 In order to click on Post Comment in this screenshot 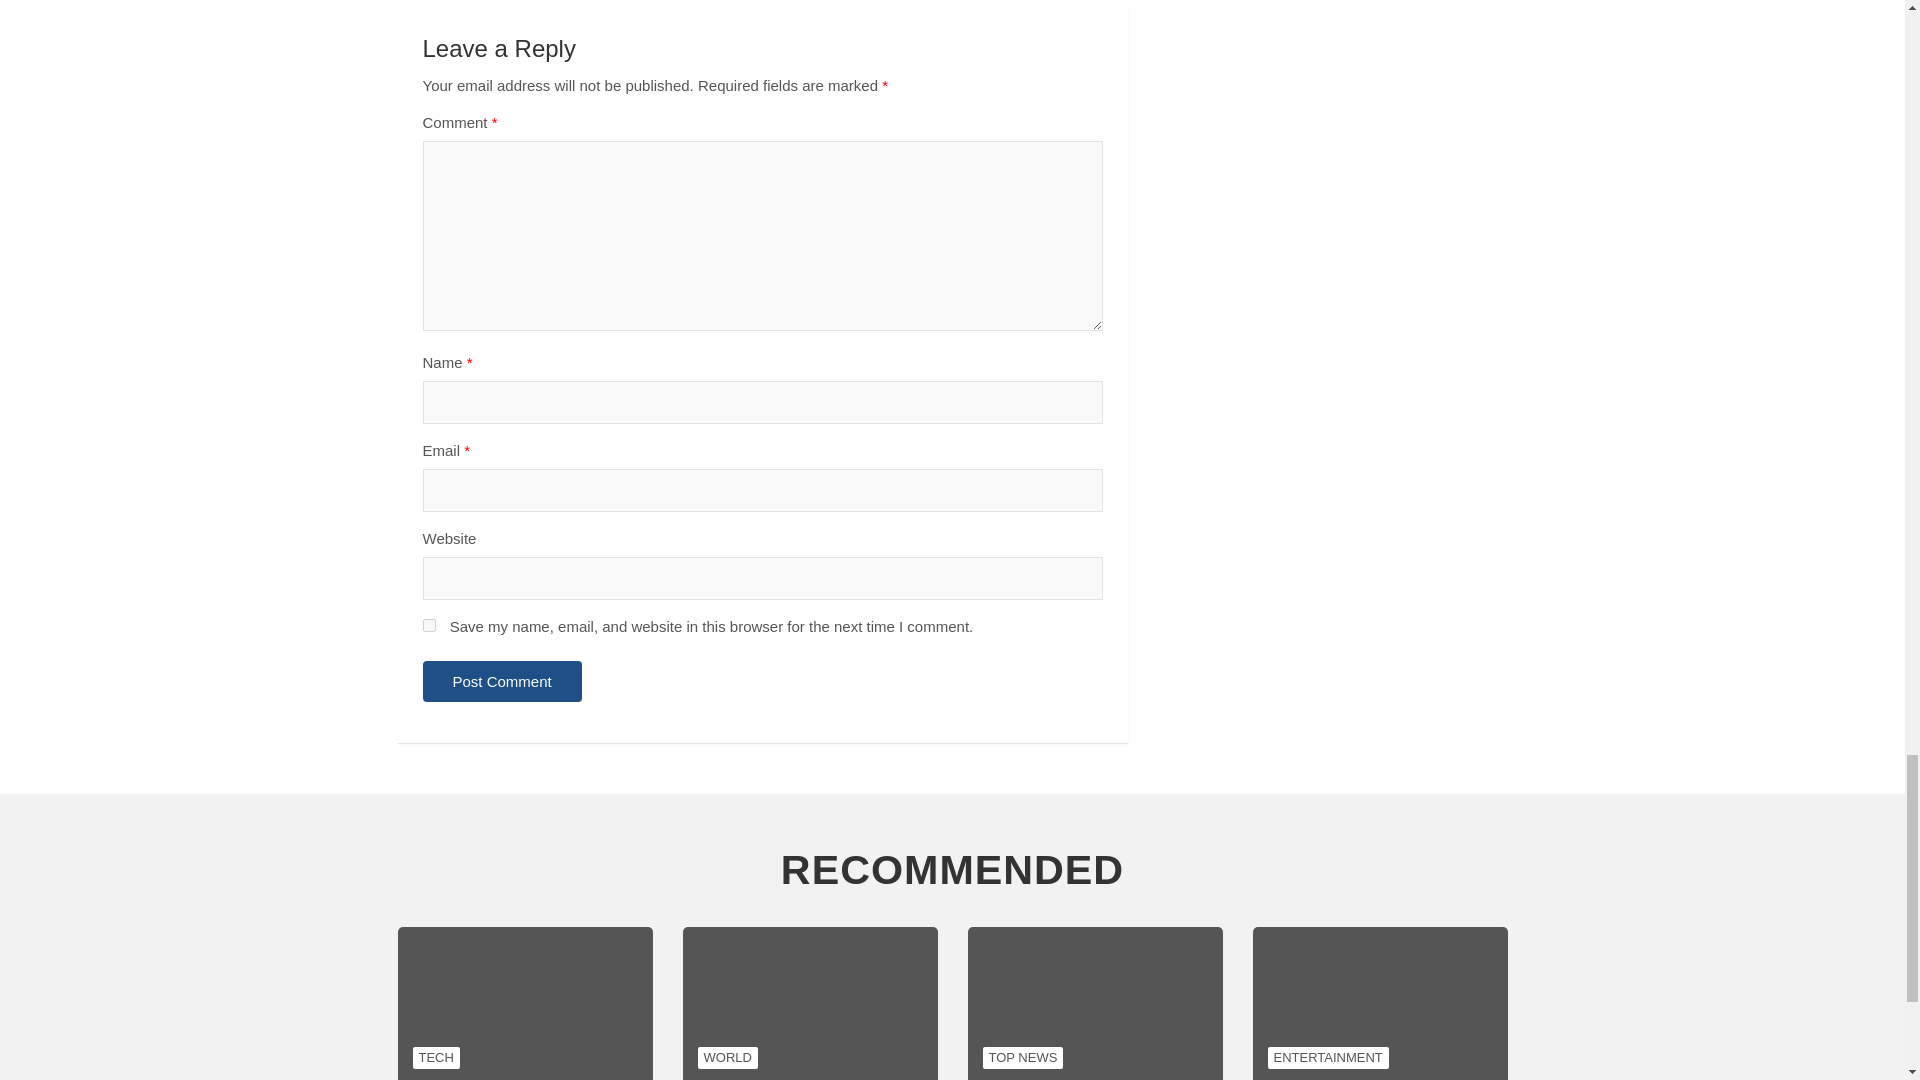, I will do `click(502, 681)`.